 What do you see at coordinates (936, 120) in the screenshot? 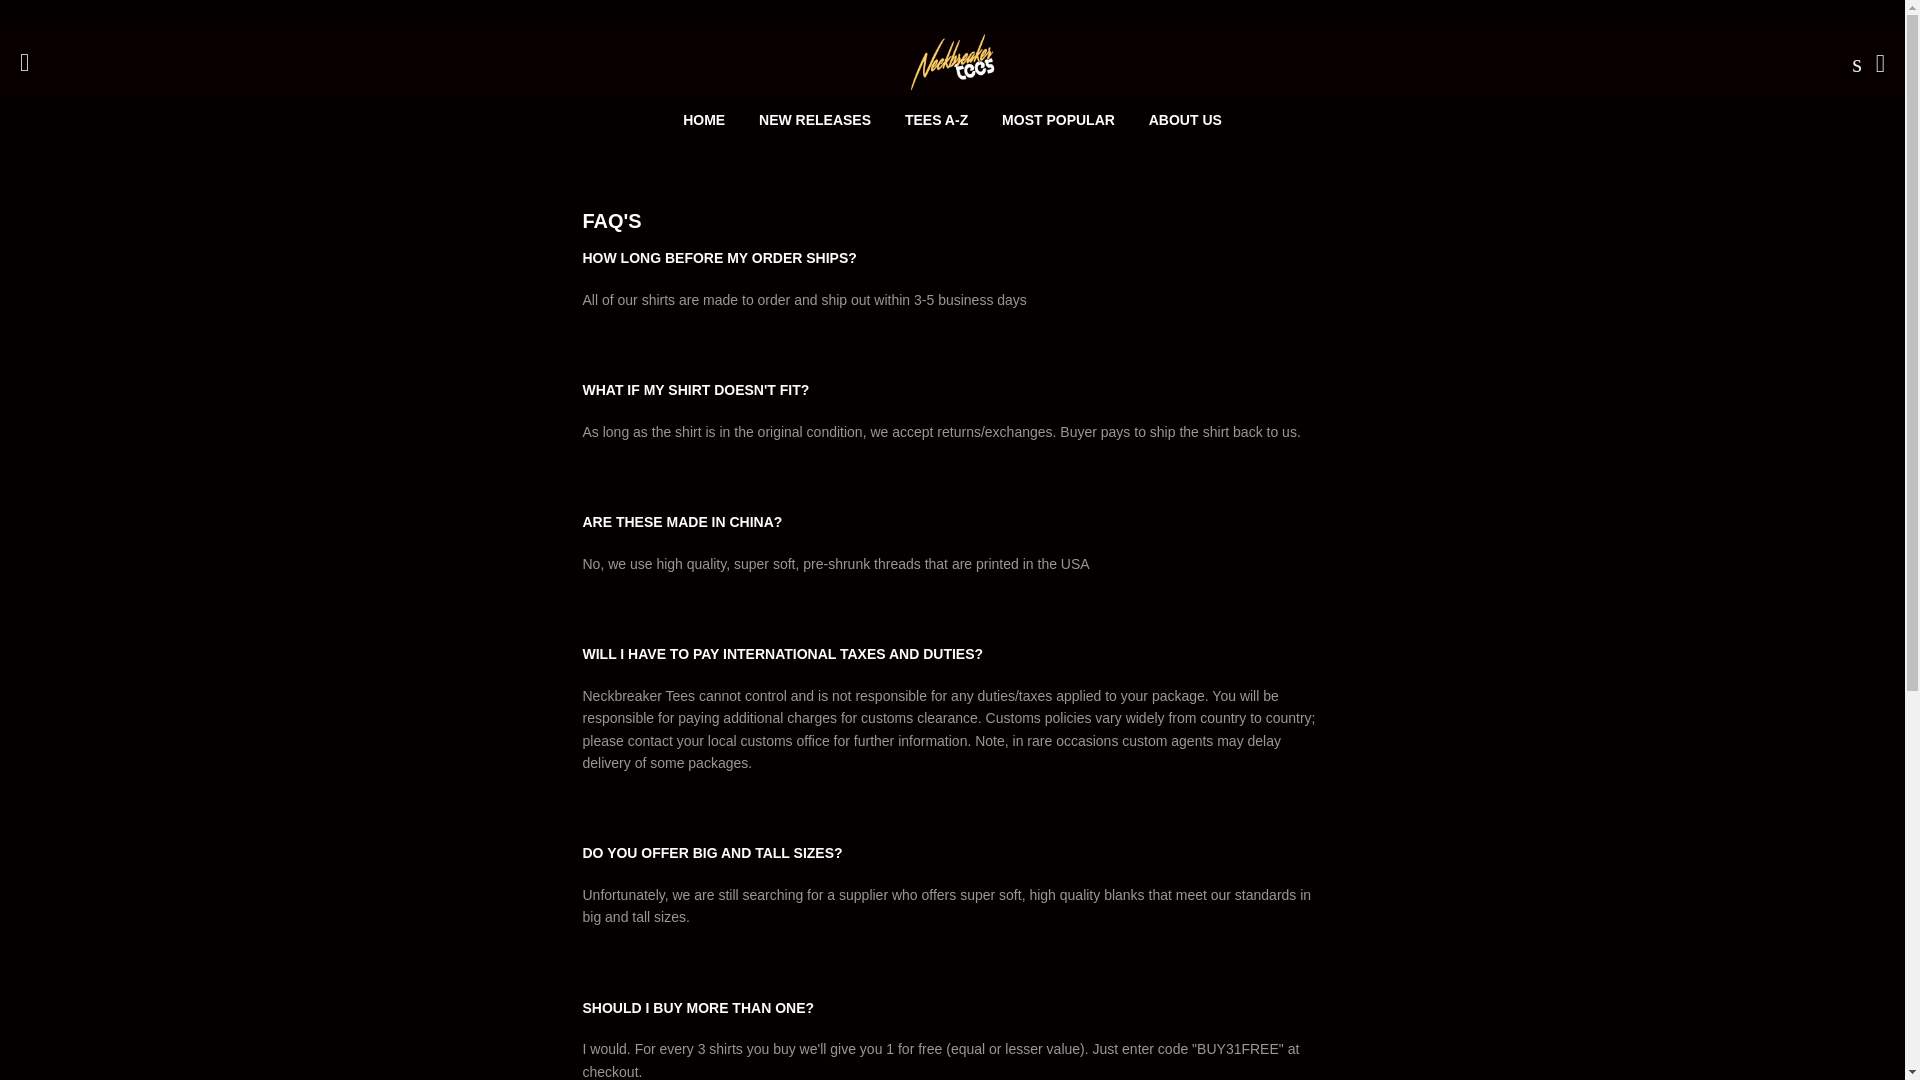
I see `TEES A-Z` at bounding box center [936, 120].